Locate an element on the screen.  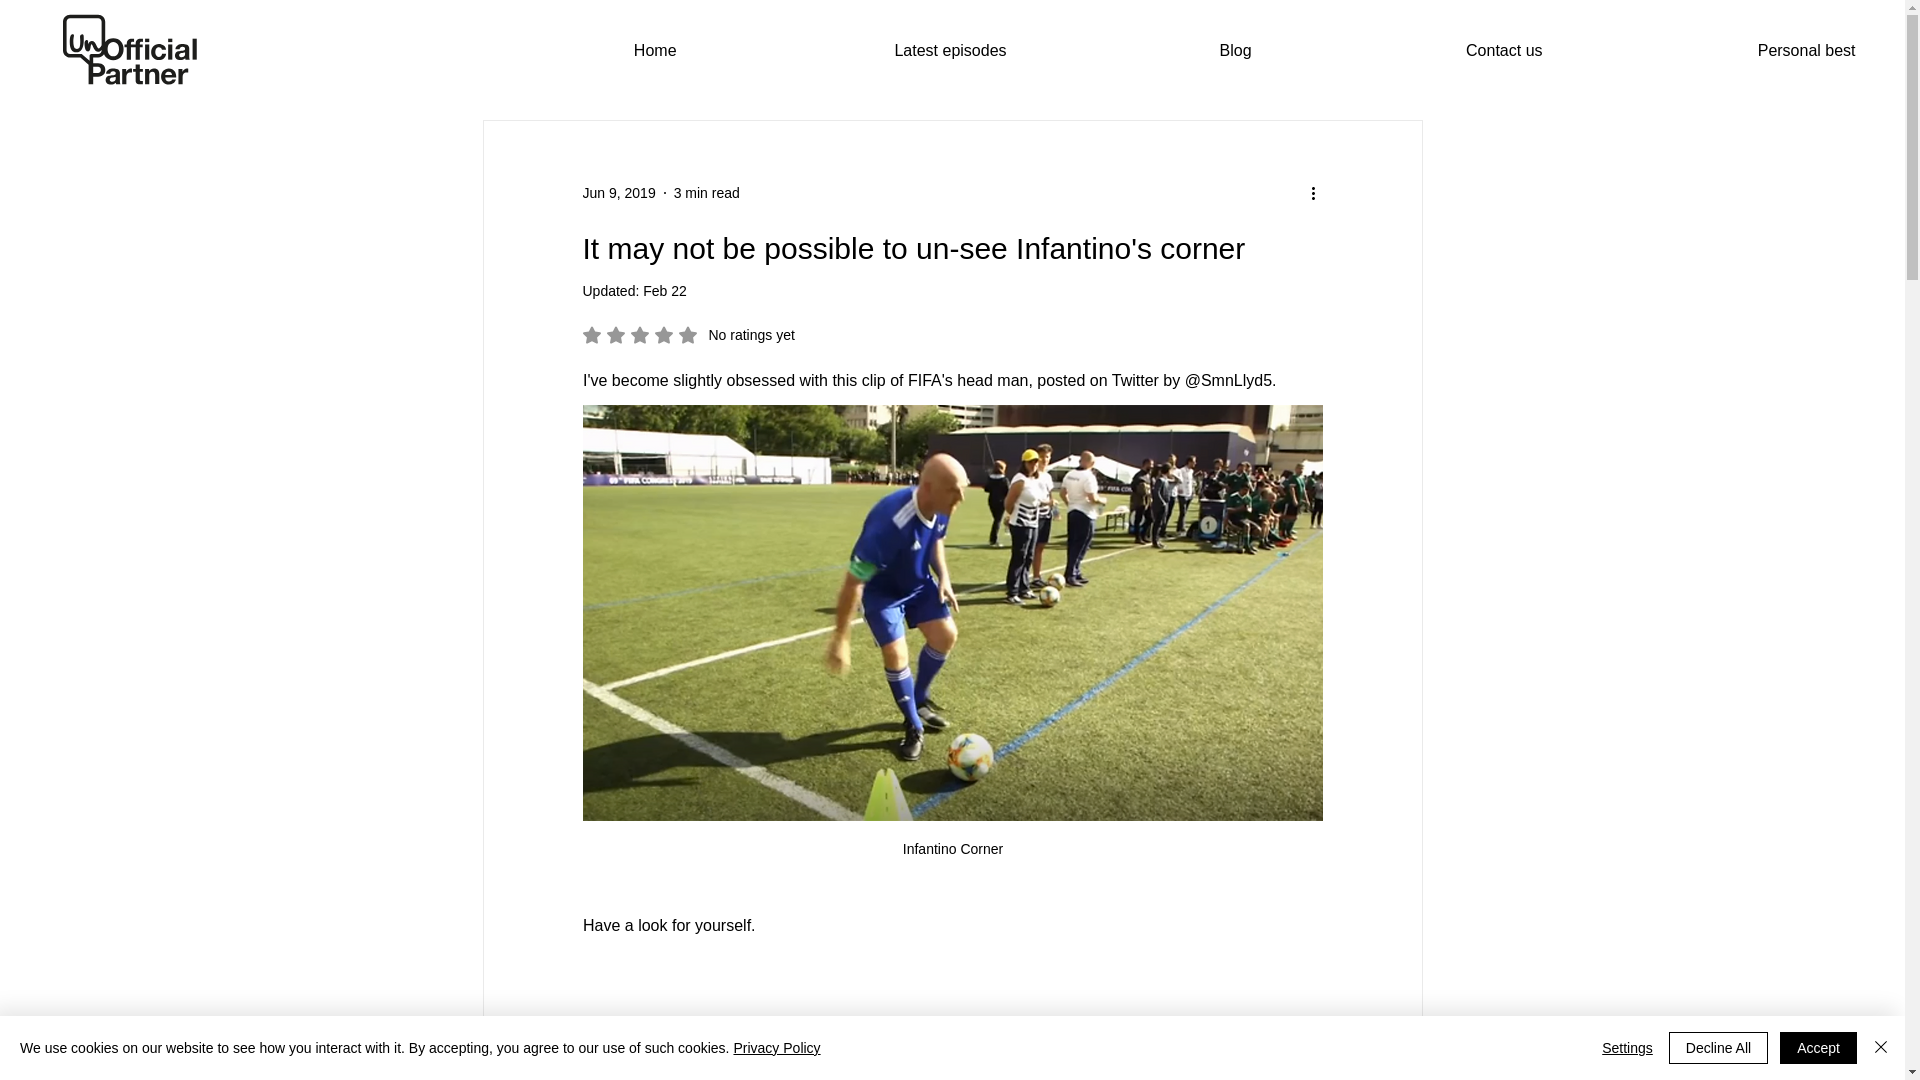
Home is located at coordinates (564, 50).